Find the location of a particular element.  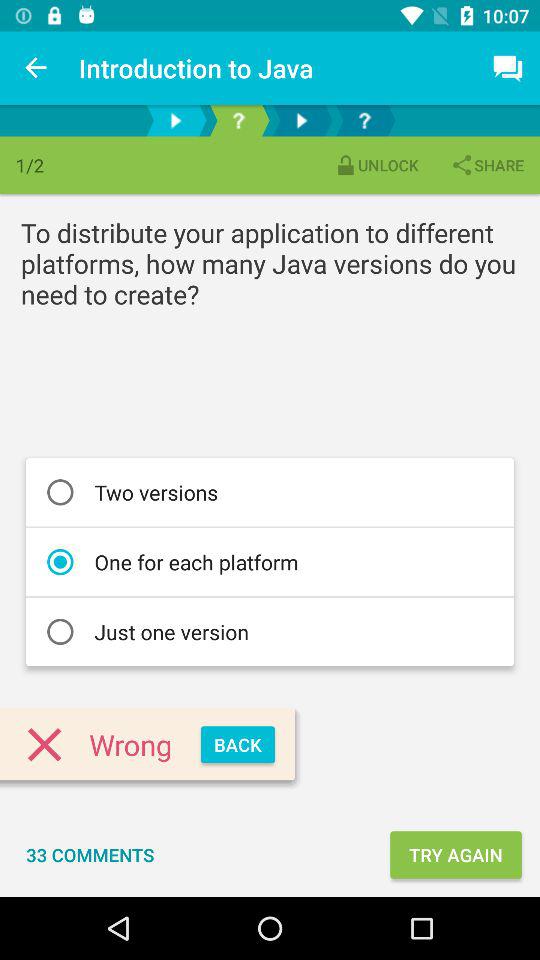

get help is located at coordinates (364, 120).